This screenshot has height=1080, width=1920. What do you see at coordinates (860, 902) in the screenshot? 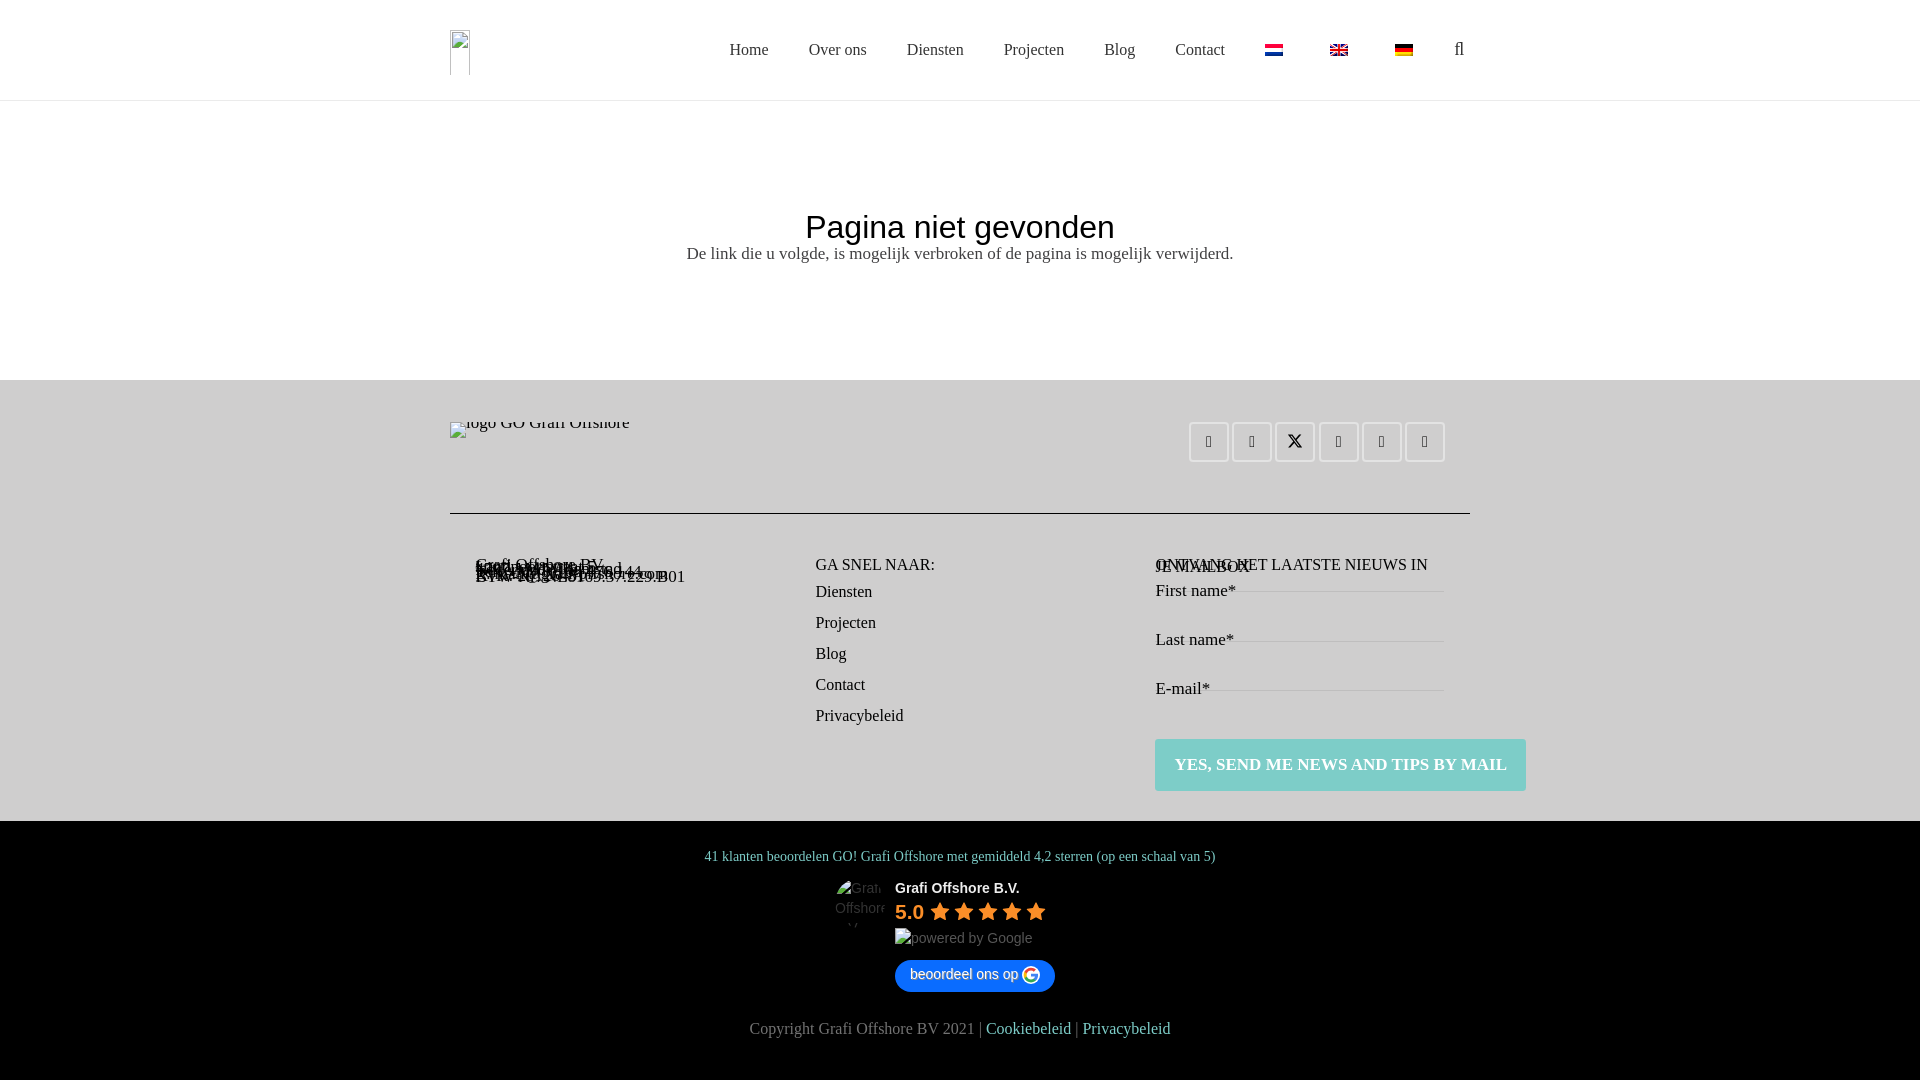
I see `Grafi Offshore B.V.` at bounding box center [860, 902].